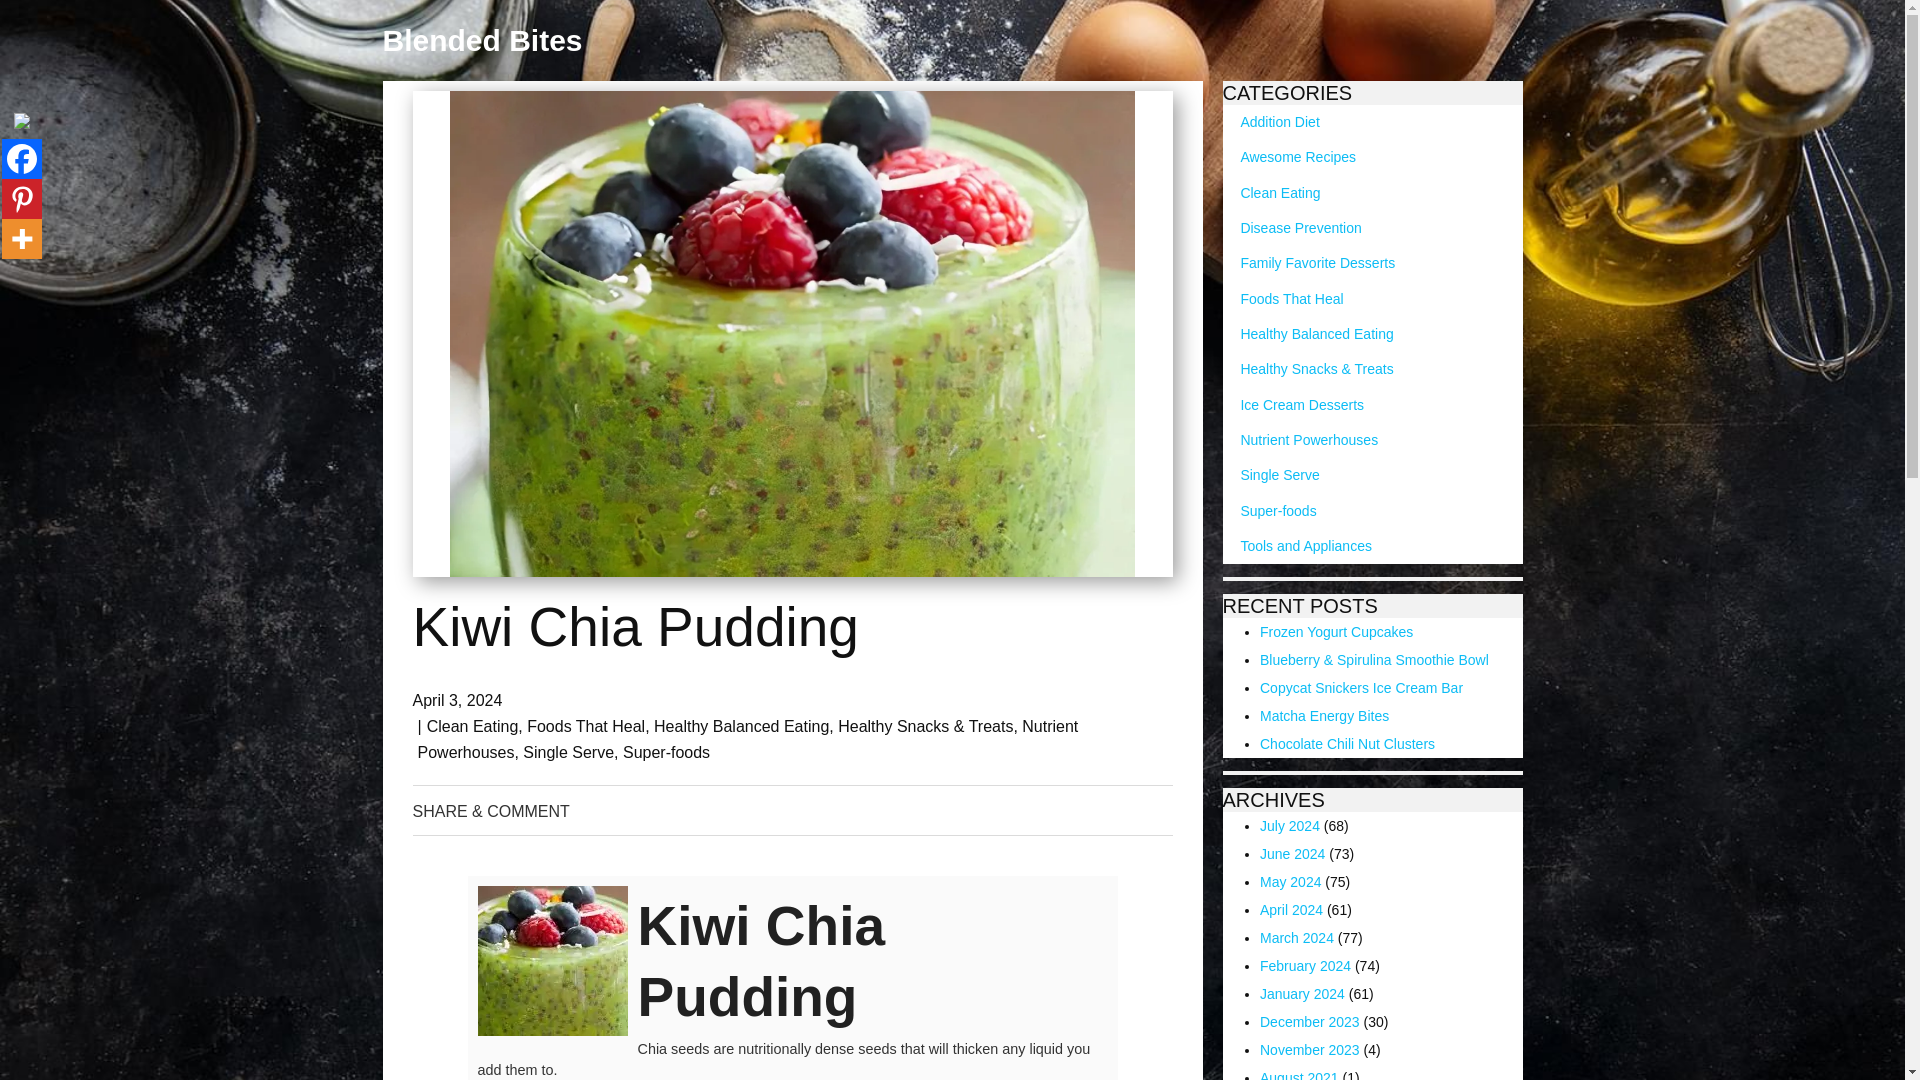 This screenshot has width=1920, height=1080. I want to click on Pinterest, so click(22, 199).